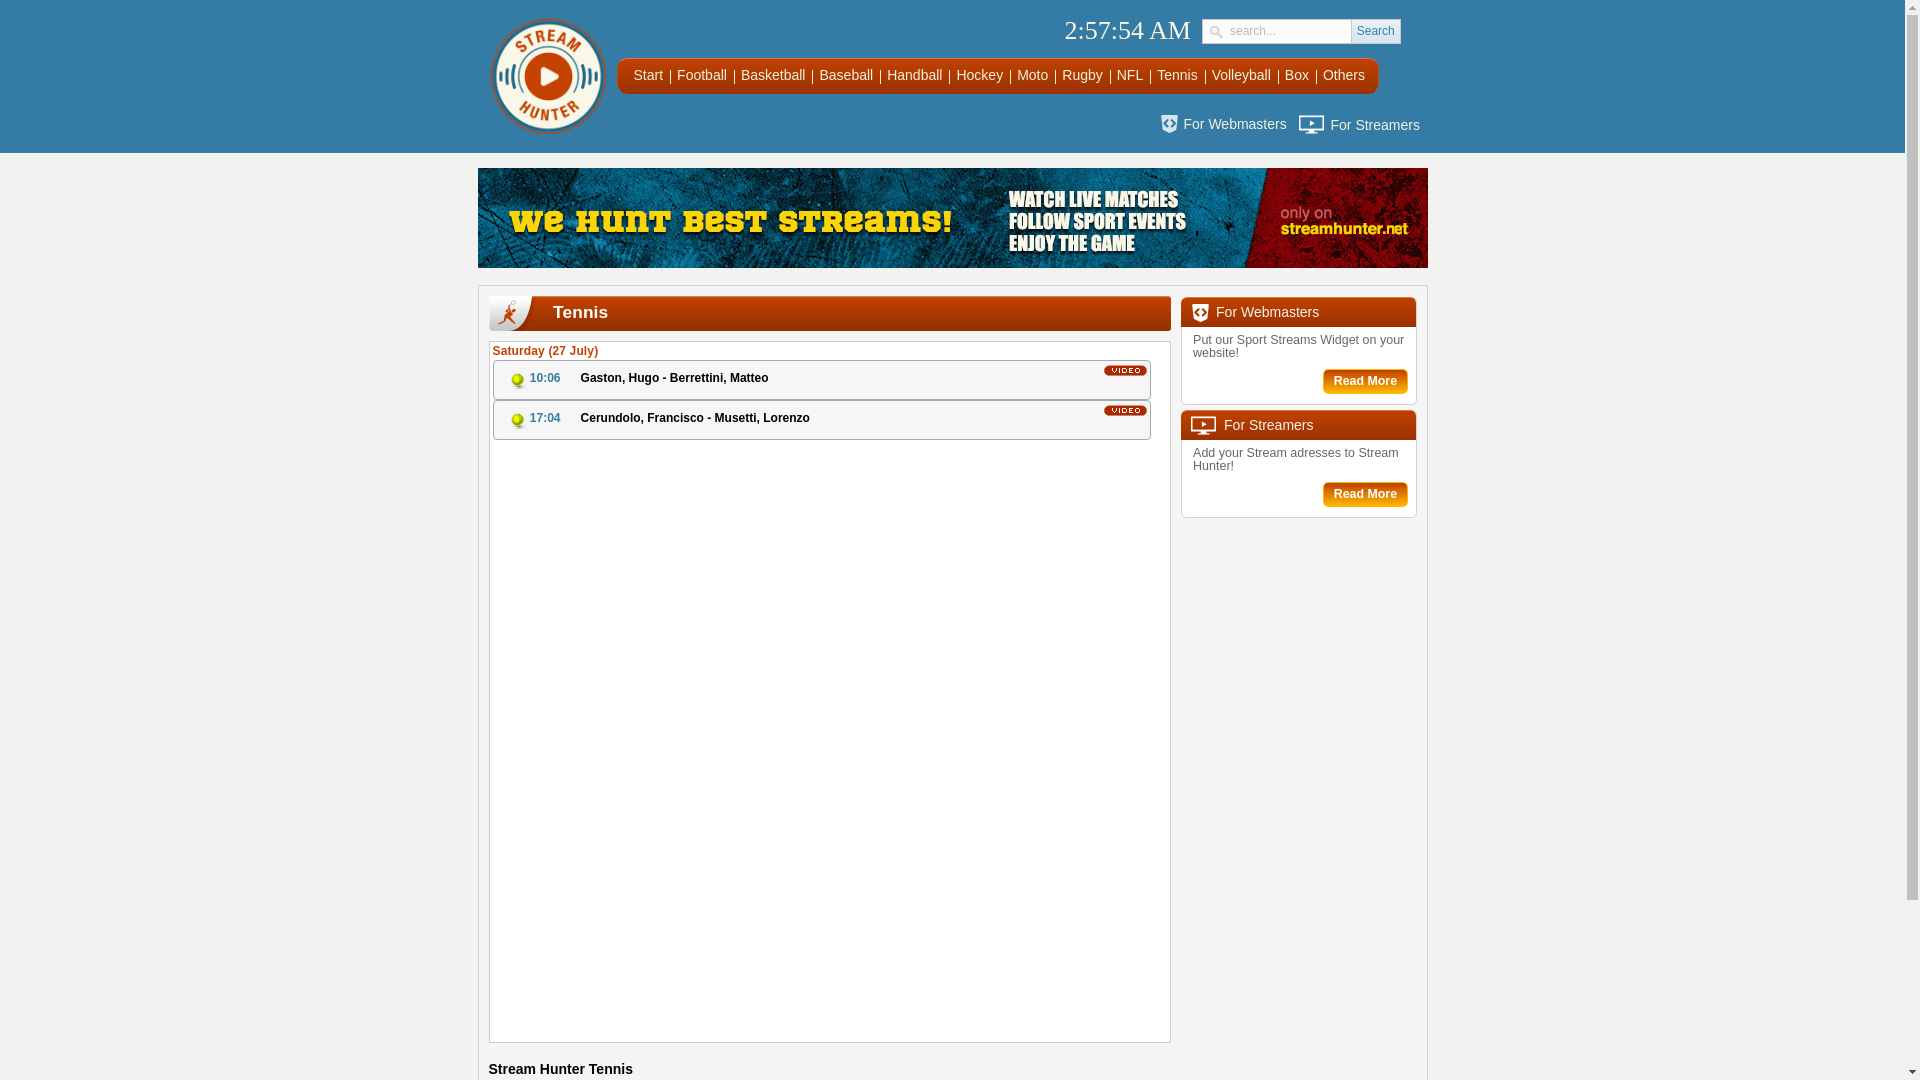  What do you see at coordinates (1176, 75) in the screenshot?
I see `Tennis` at bounding box center [1176, 75].